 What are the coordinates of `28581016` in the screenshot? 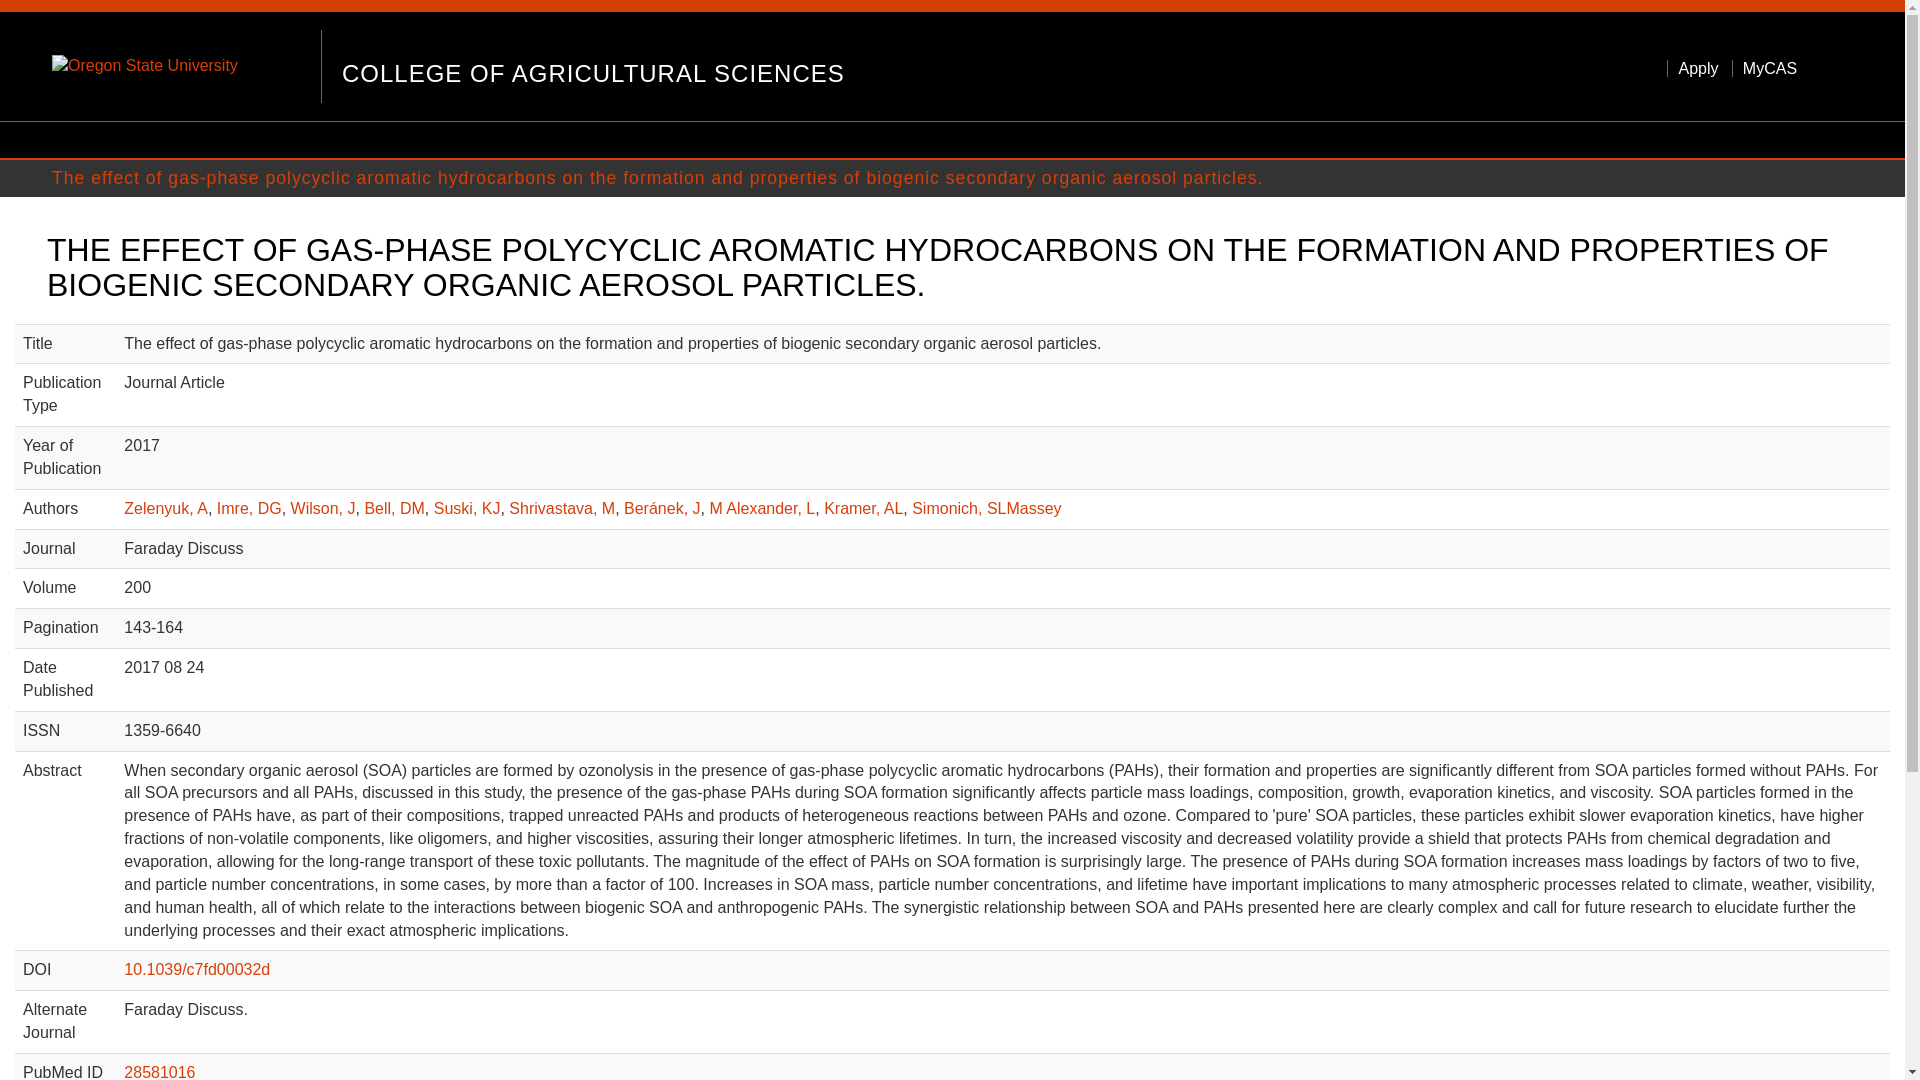 It's located at (160, 1072).